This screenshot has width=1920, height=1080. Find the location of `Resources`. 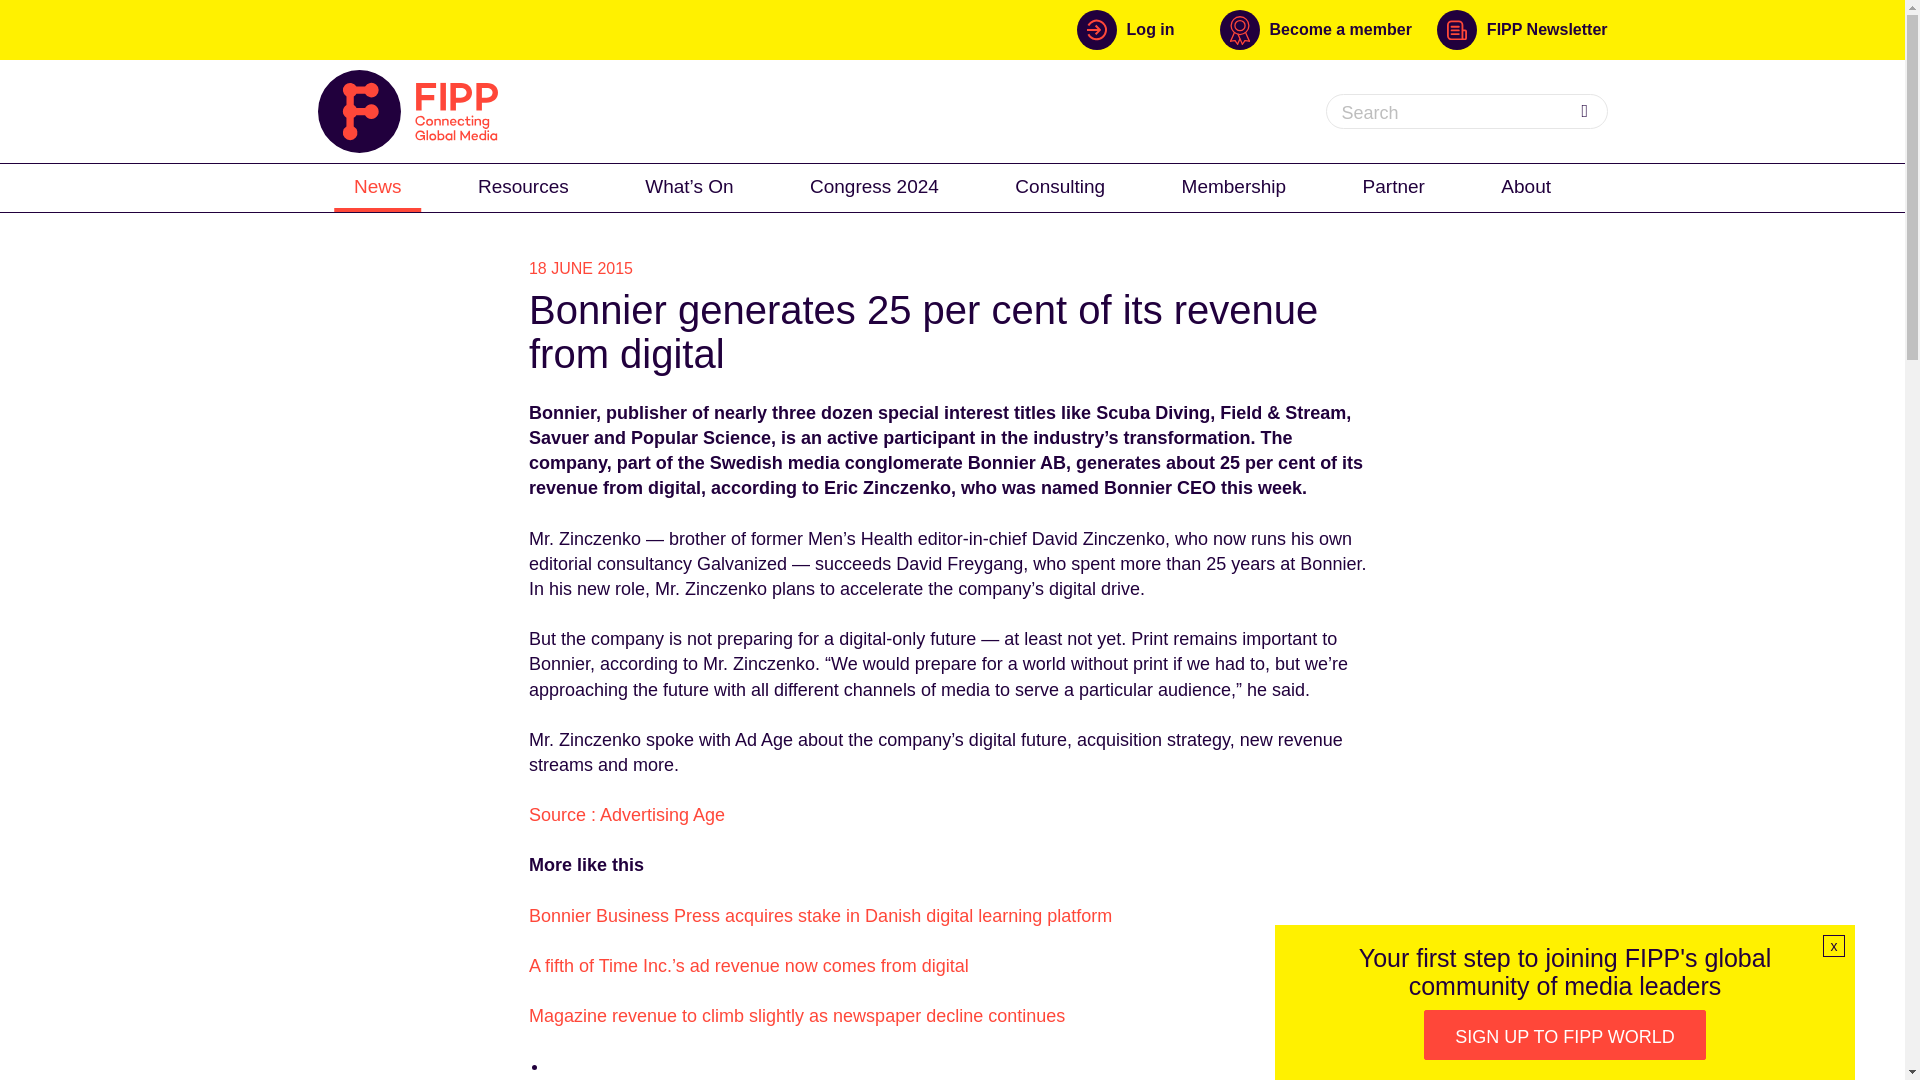

Resources is located at coordinates (524, 186).